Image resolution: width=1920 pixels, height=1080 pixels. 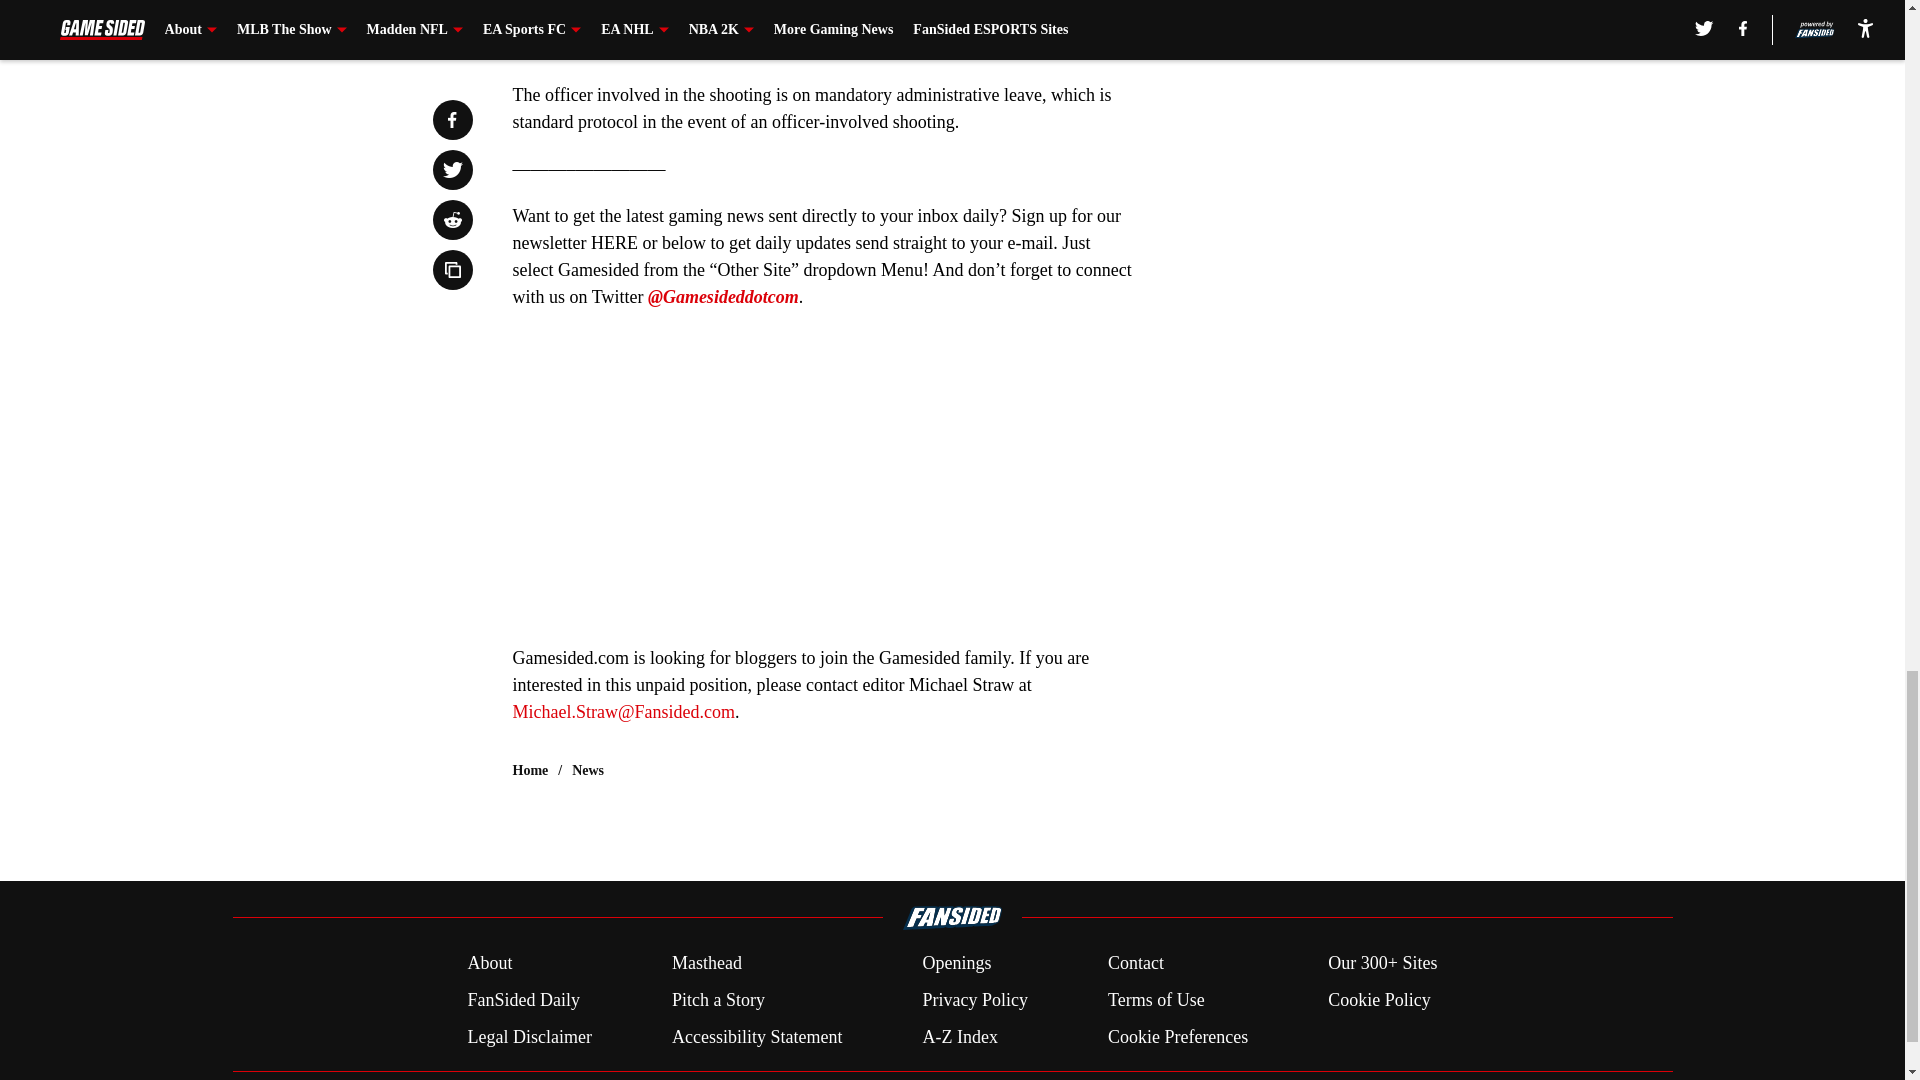 I want to click on Privacy Policy, so click(x=974, y=1000).